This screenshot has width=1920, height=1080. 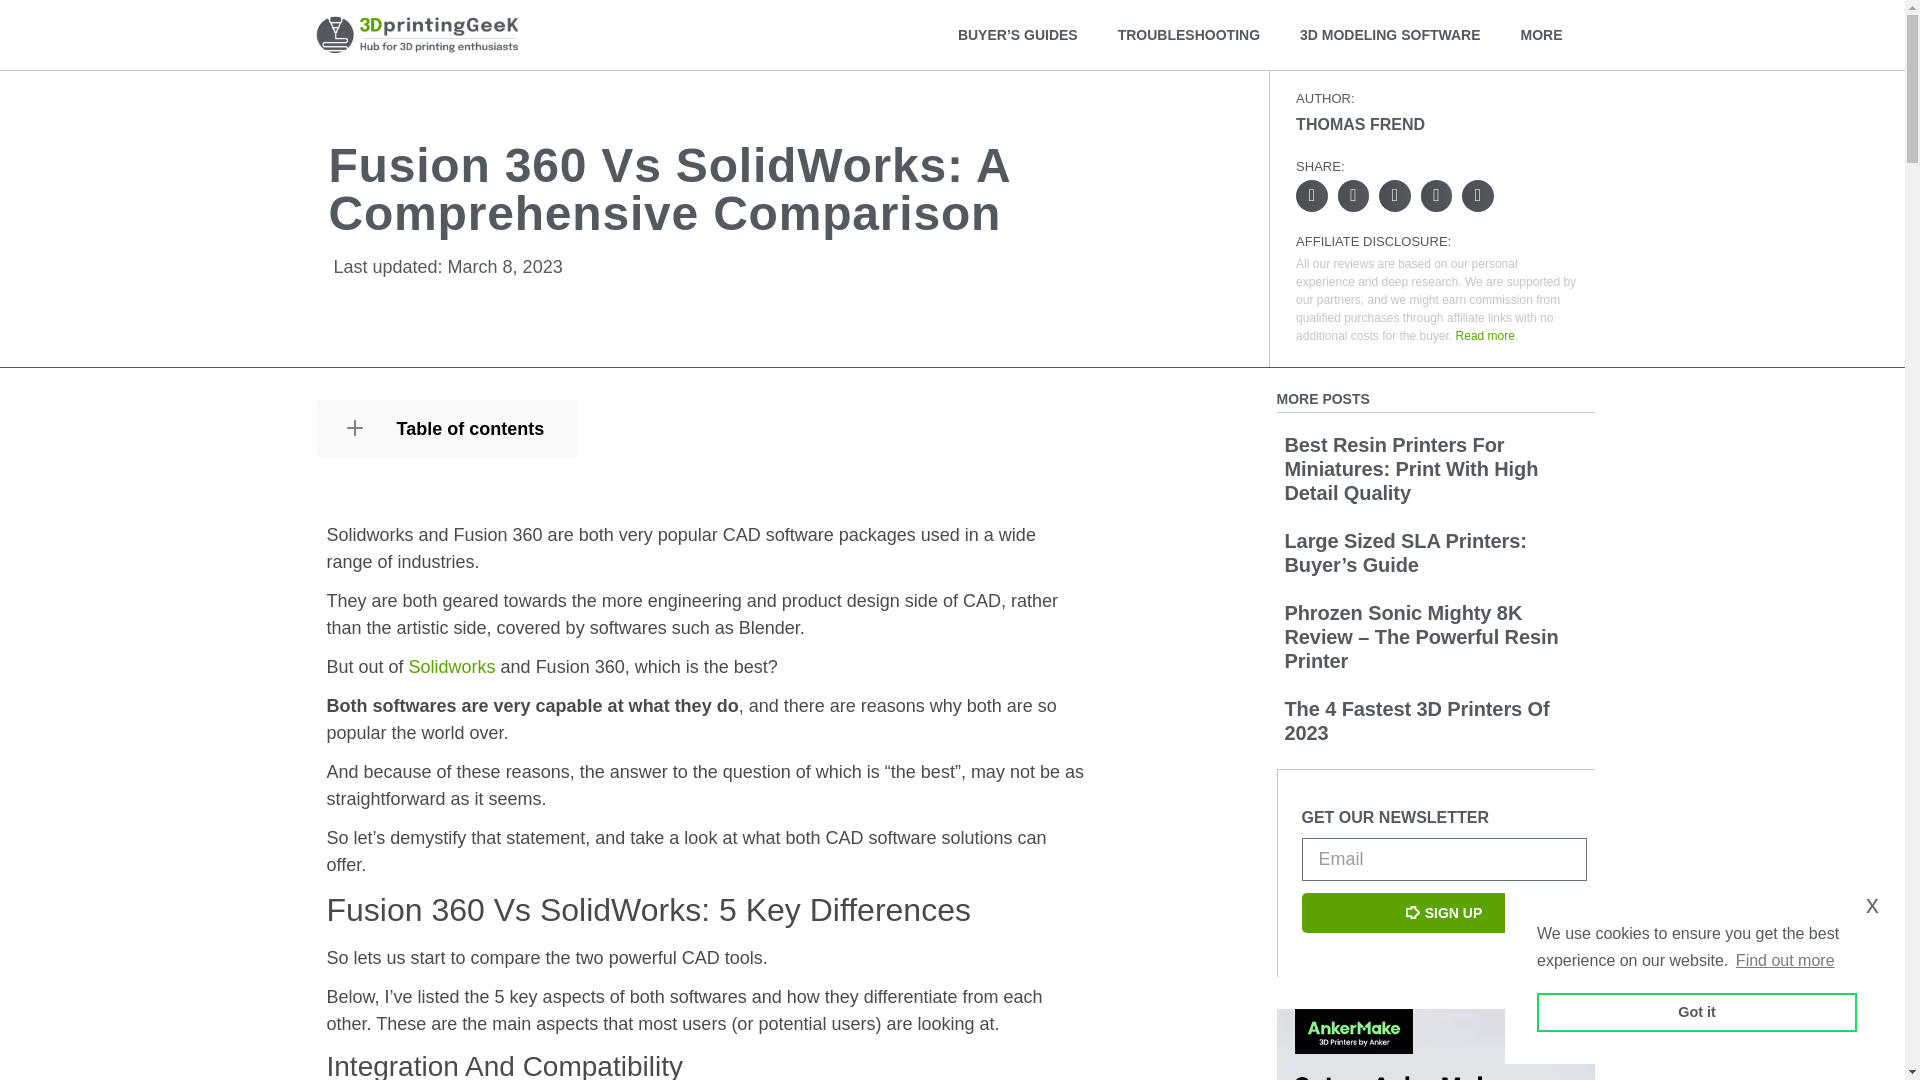 What do you see at coordinates (1545, 34) in the screenshot?
I see `MORE` at bounding box center [1545, 34].